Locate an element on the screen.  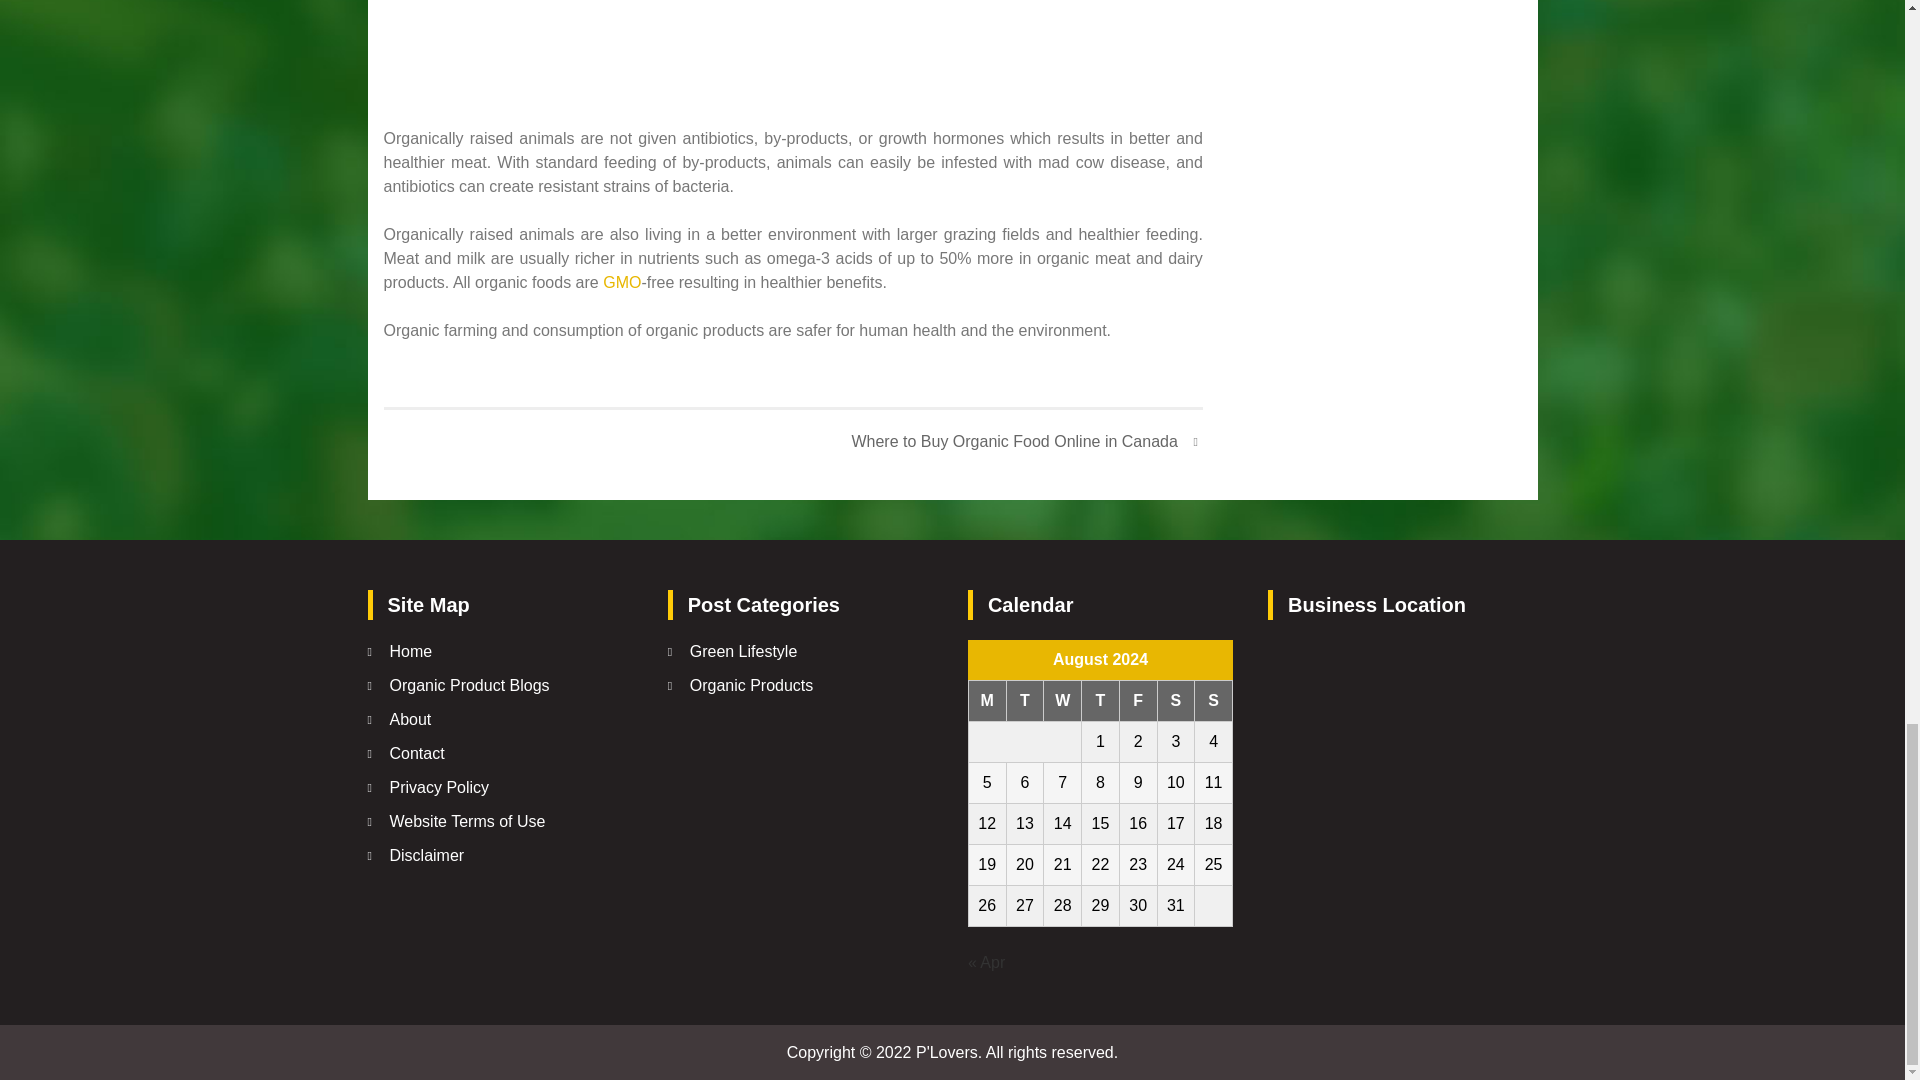
GMO is located at coordinates (622, 282).